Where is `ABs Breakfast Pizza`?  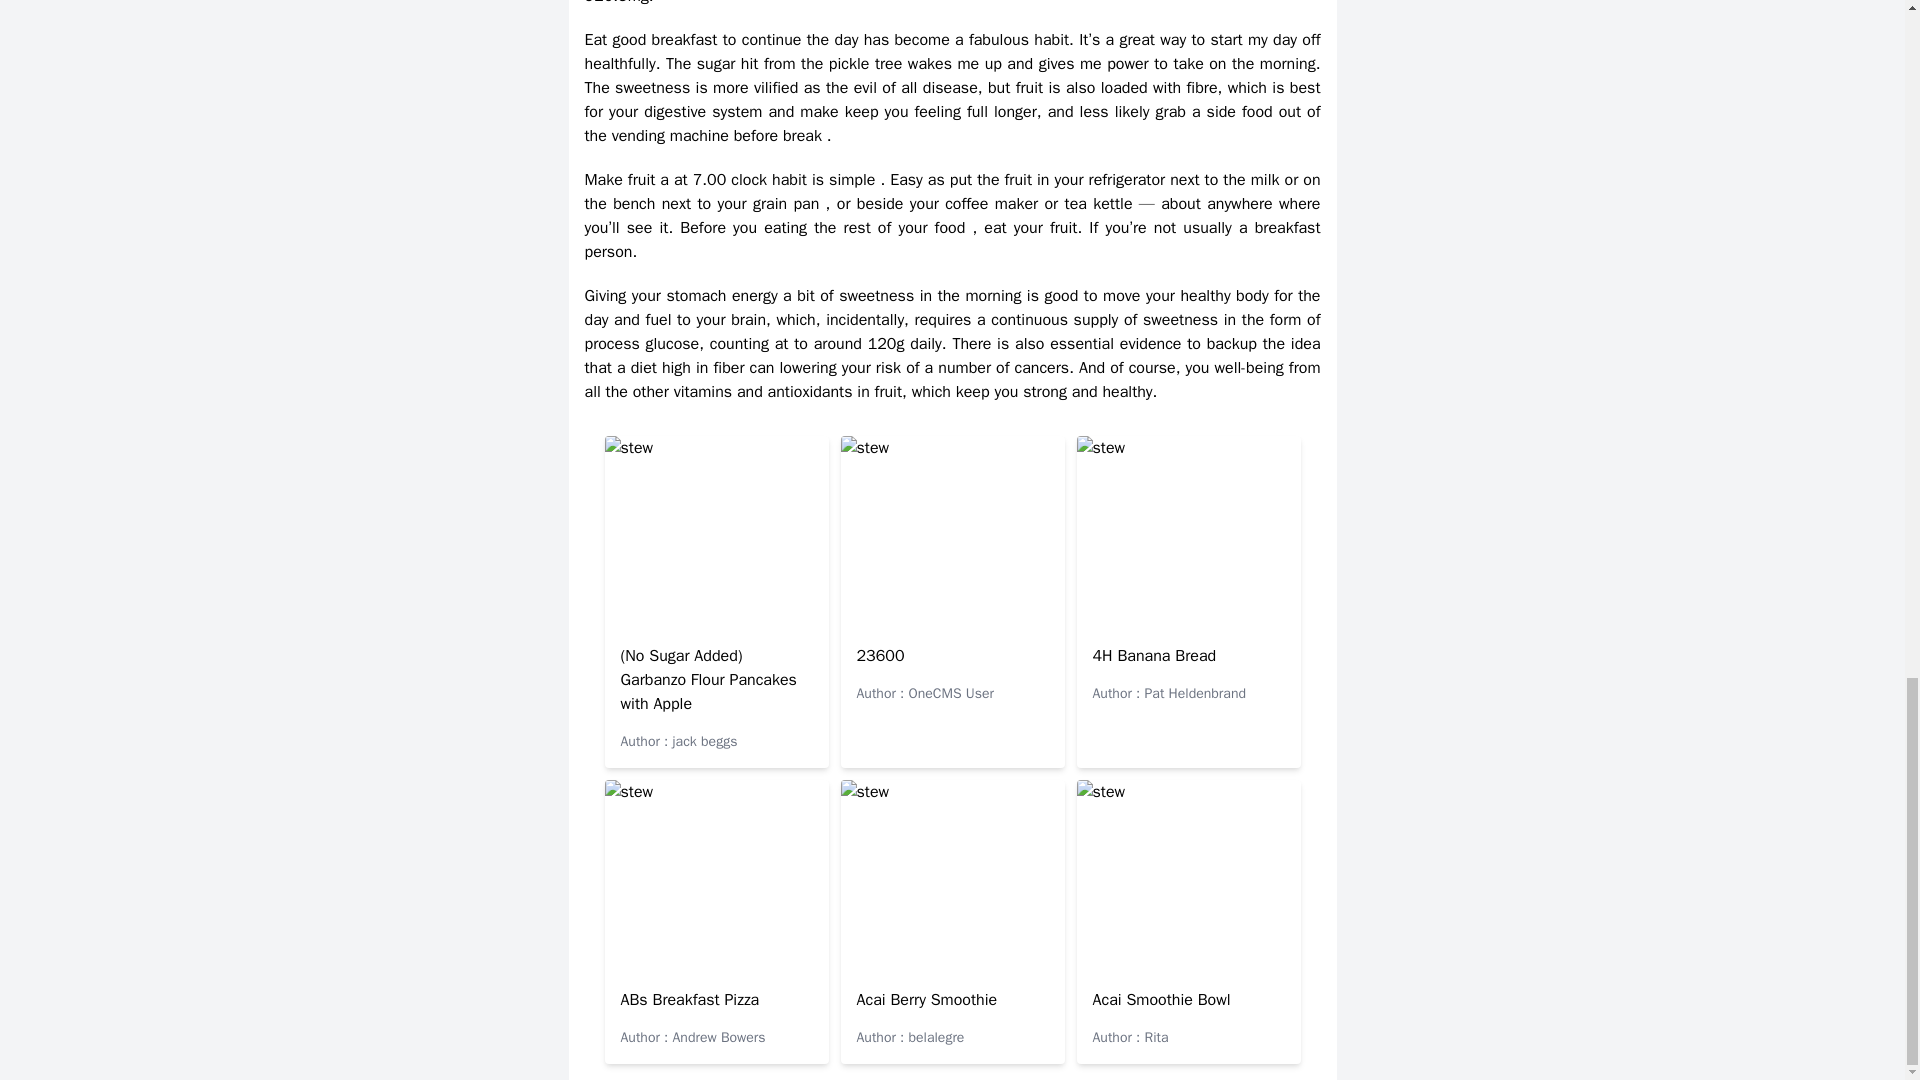
ABs Breakfast Pizza is located at coordinates (689, 1000).